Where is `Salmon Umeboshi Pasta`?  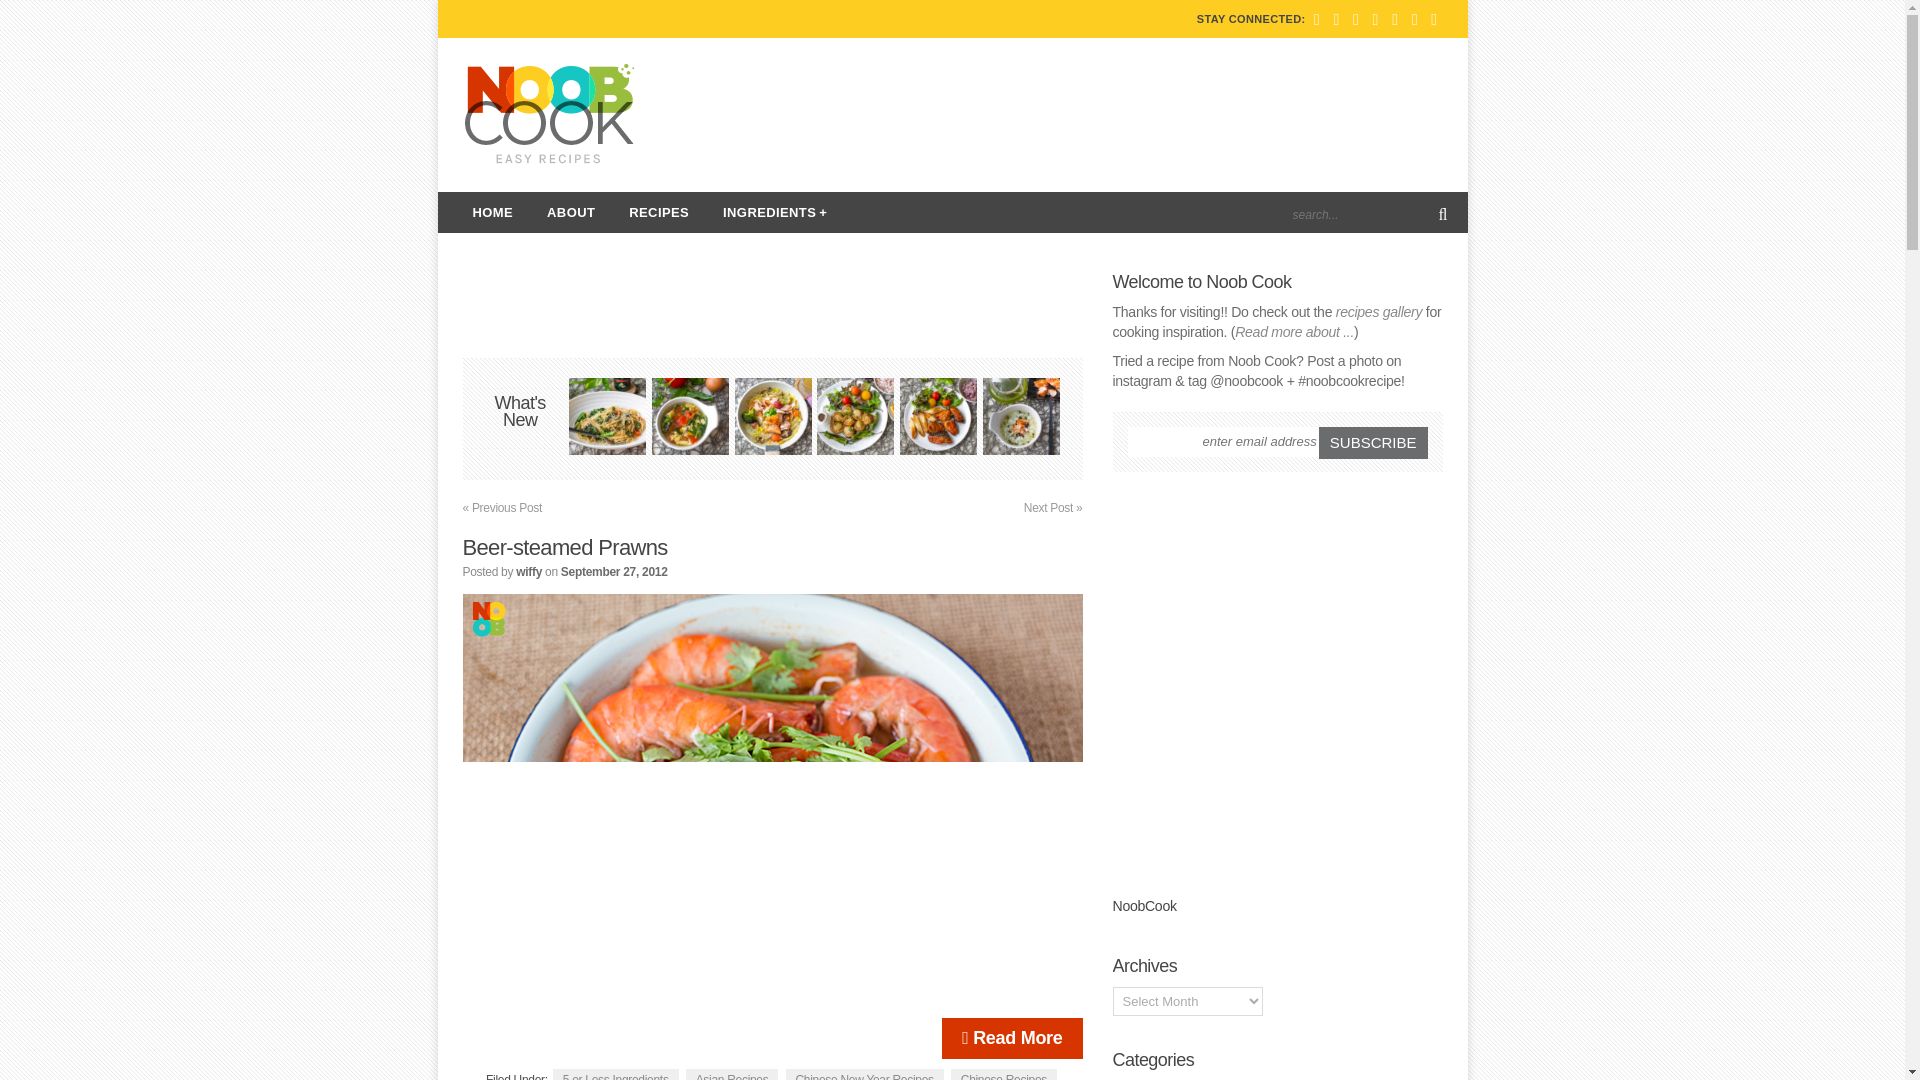
Salmon Umeboshi Pasta is located at coordinates (774, 419).